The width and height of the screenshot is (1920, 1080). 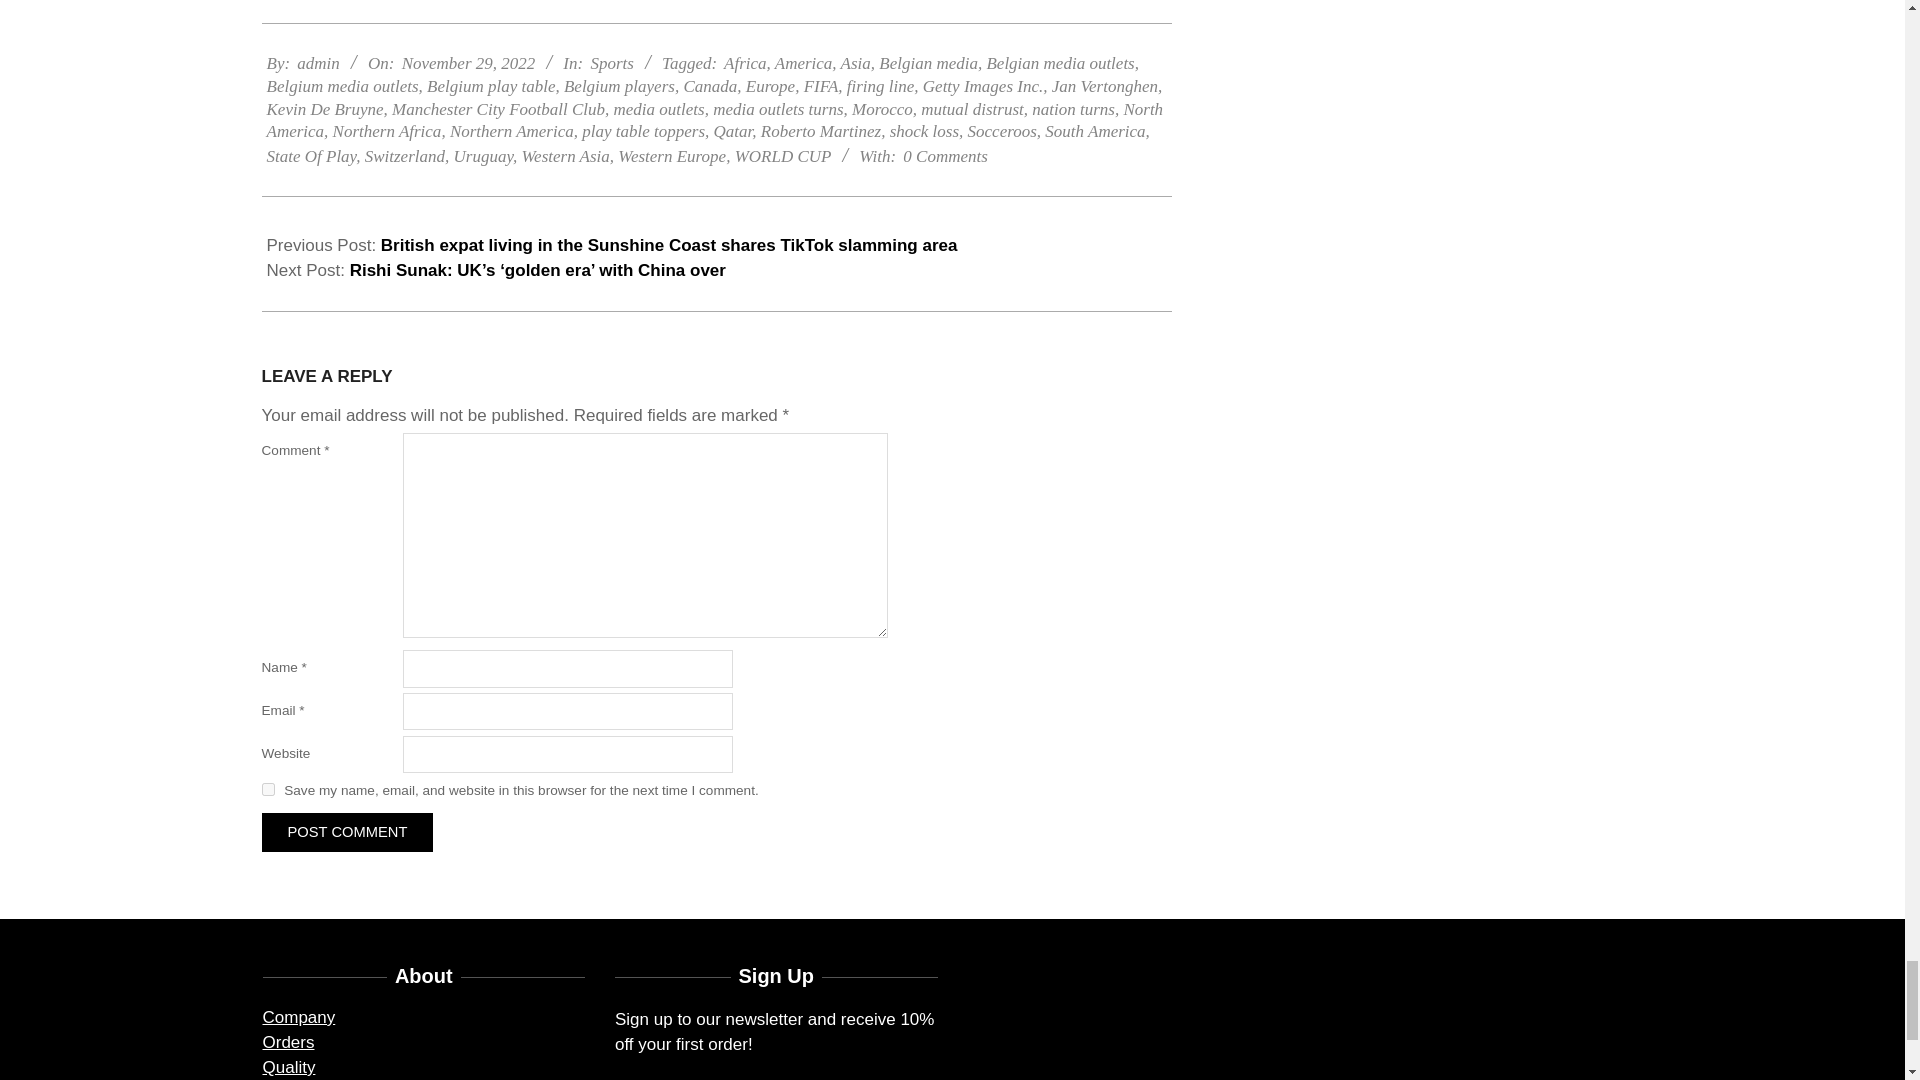 I want to click on Belgium players, so click(x=620, y=86).